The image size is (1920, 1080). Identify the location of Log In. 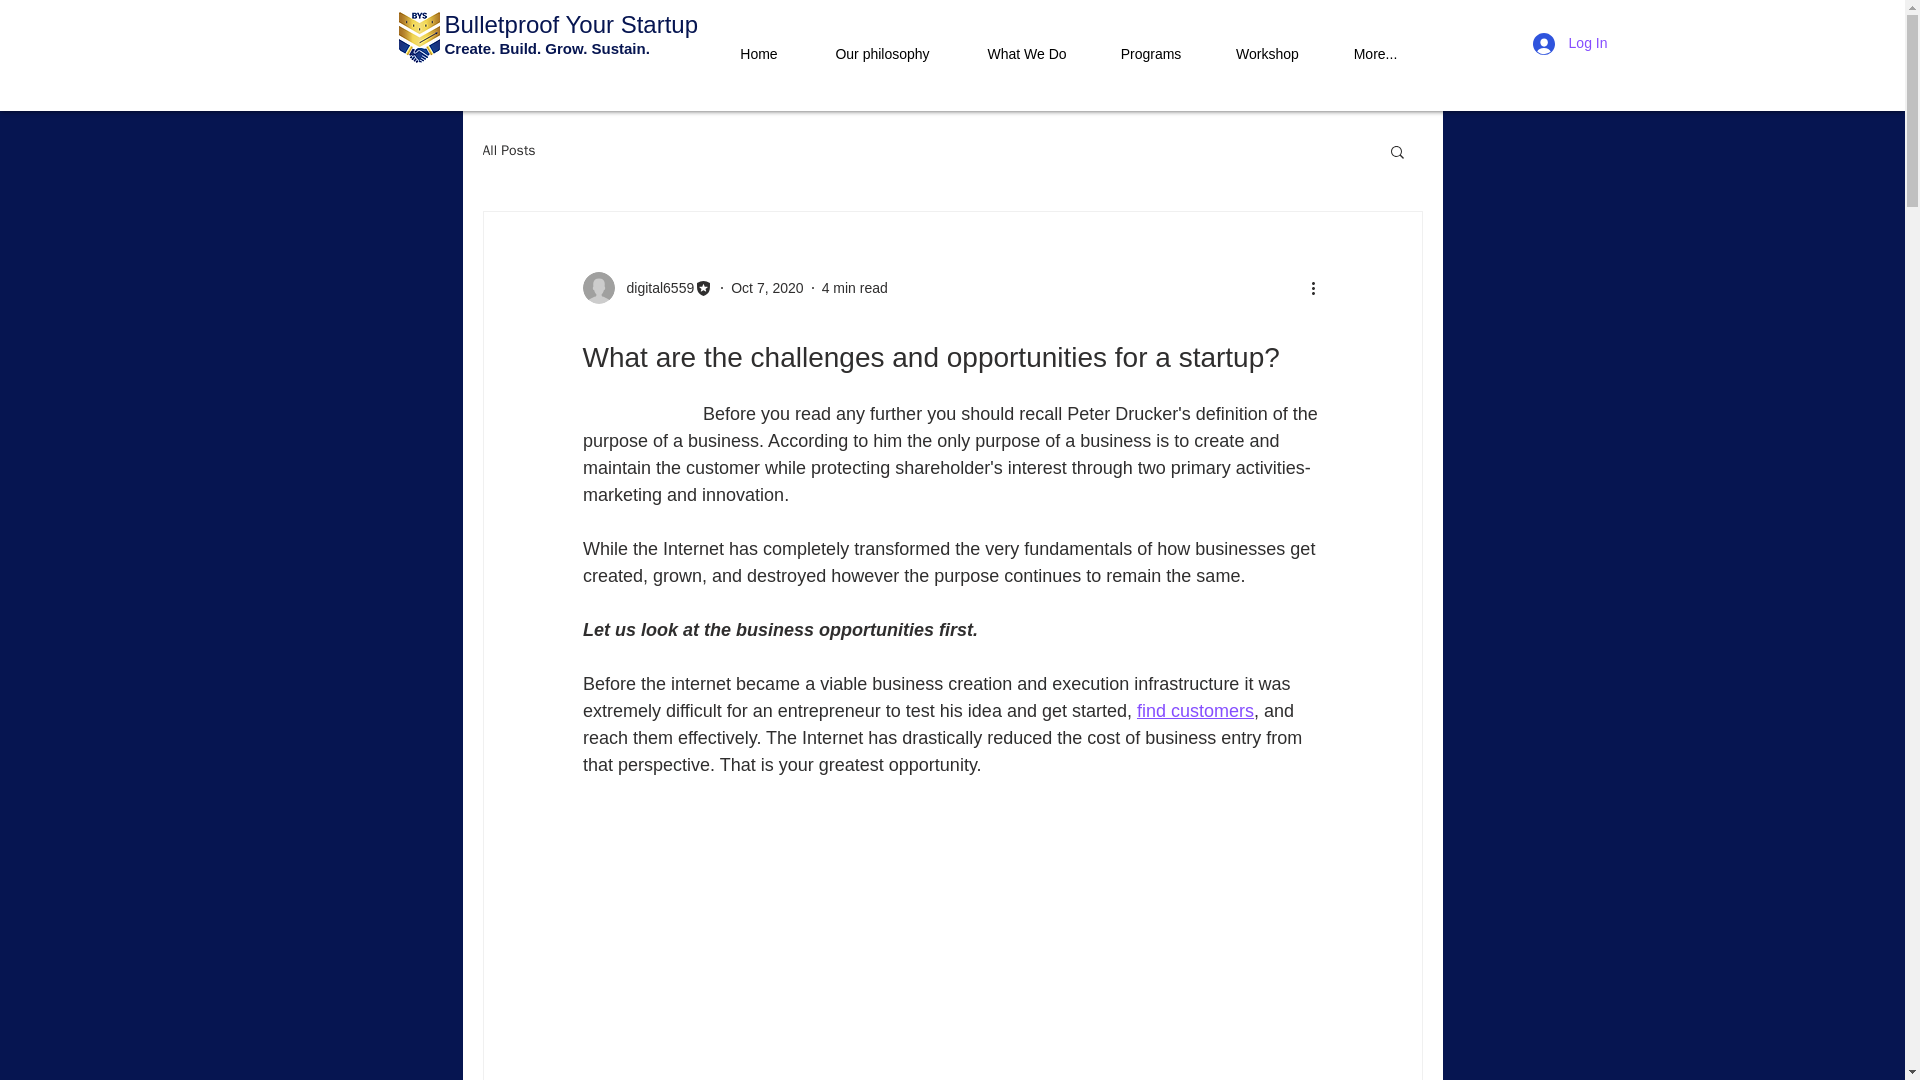
(1570, 44).